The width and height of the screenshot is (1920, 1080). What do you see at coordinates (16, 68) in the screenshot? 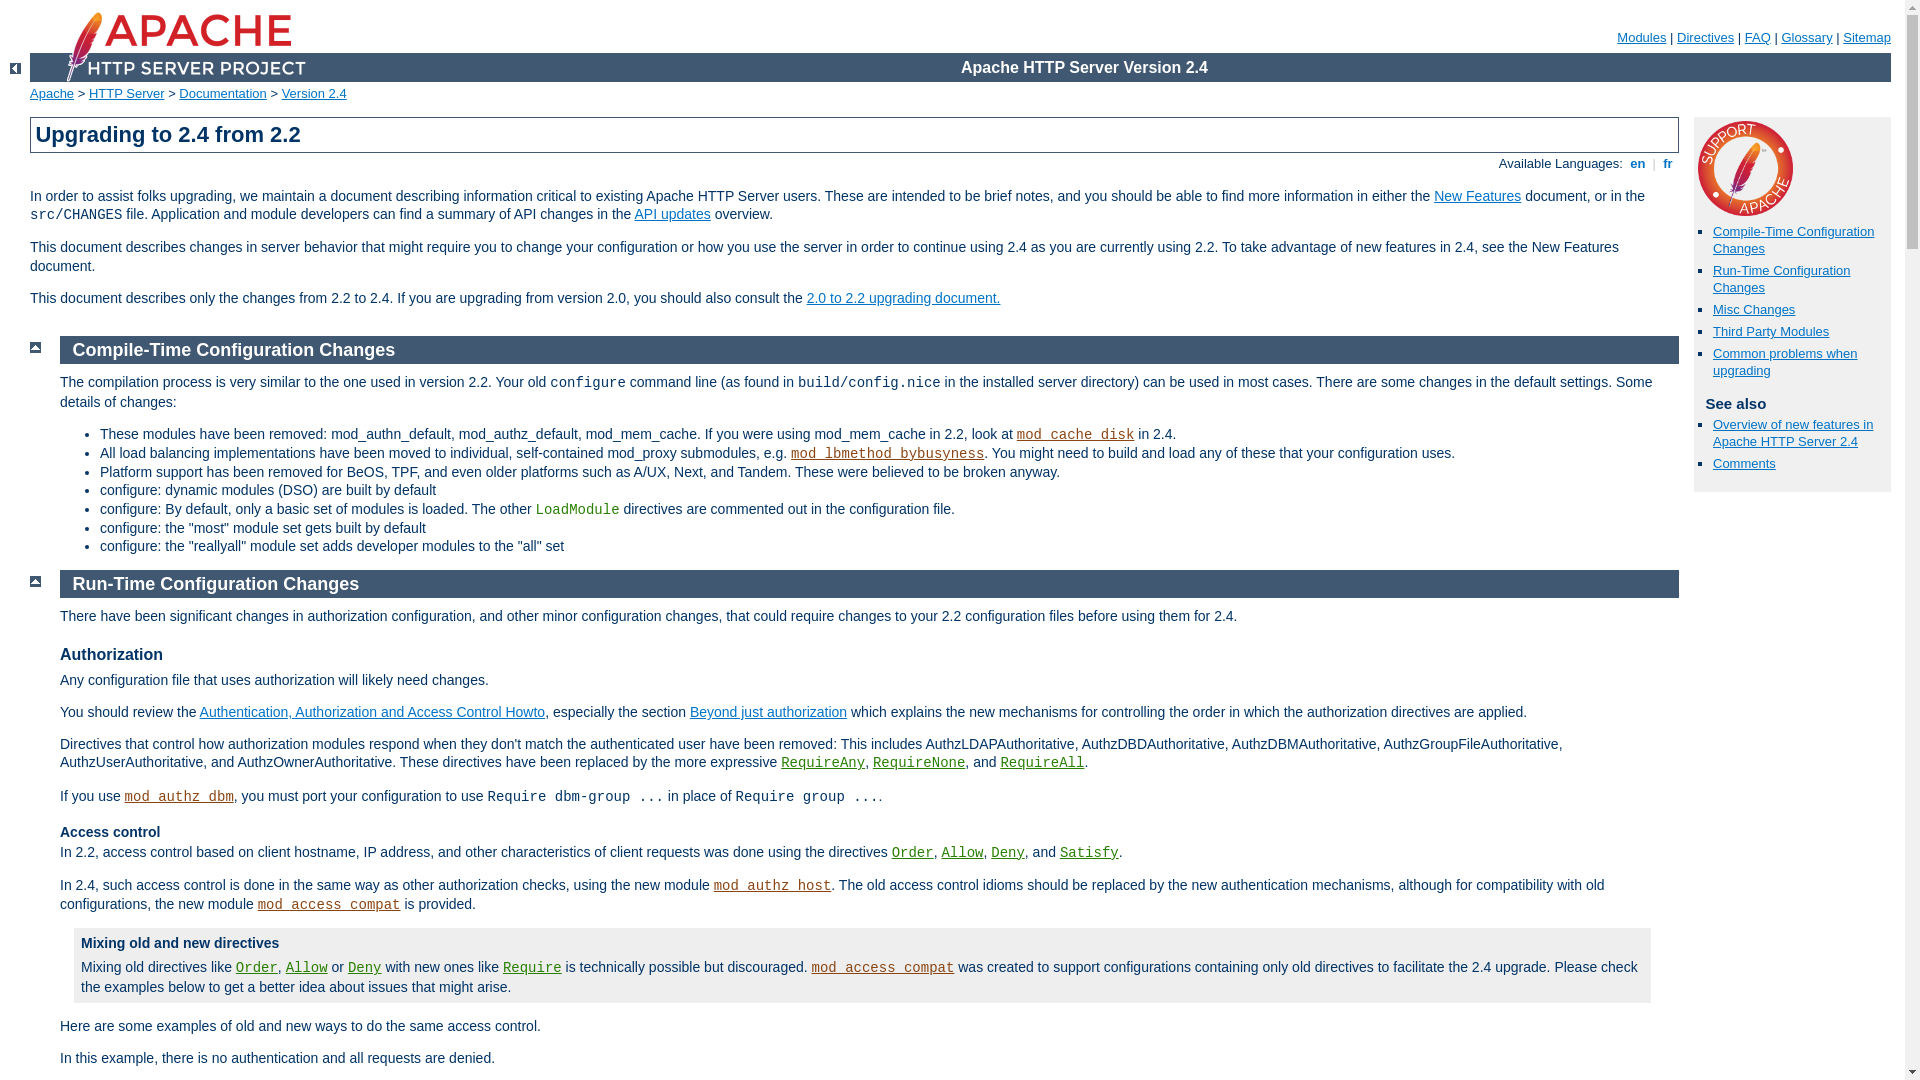
I see `<-` at bounding box center [16, 68].